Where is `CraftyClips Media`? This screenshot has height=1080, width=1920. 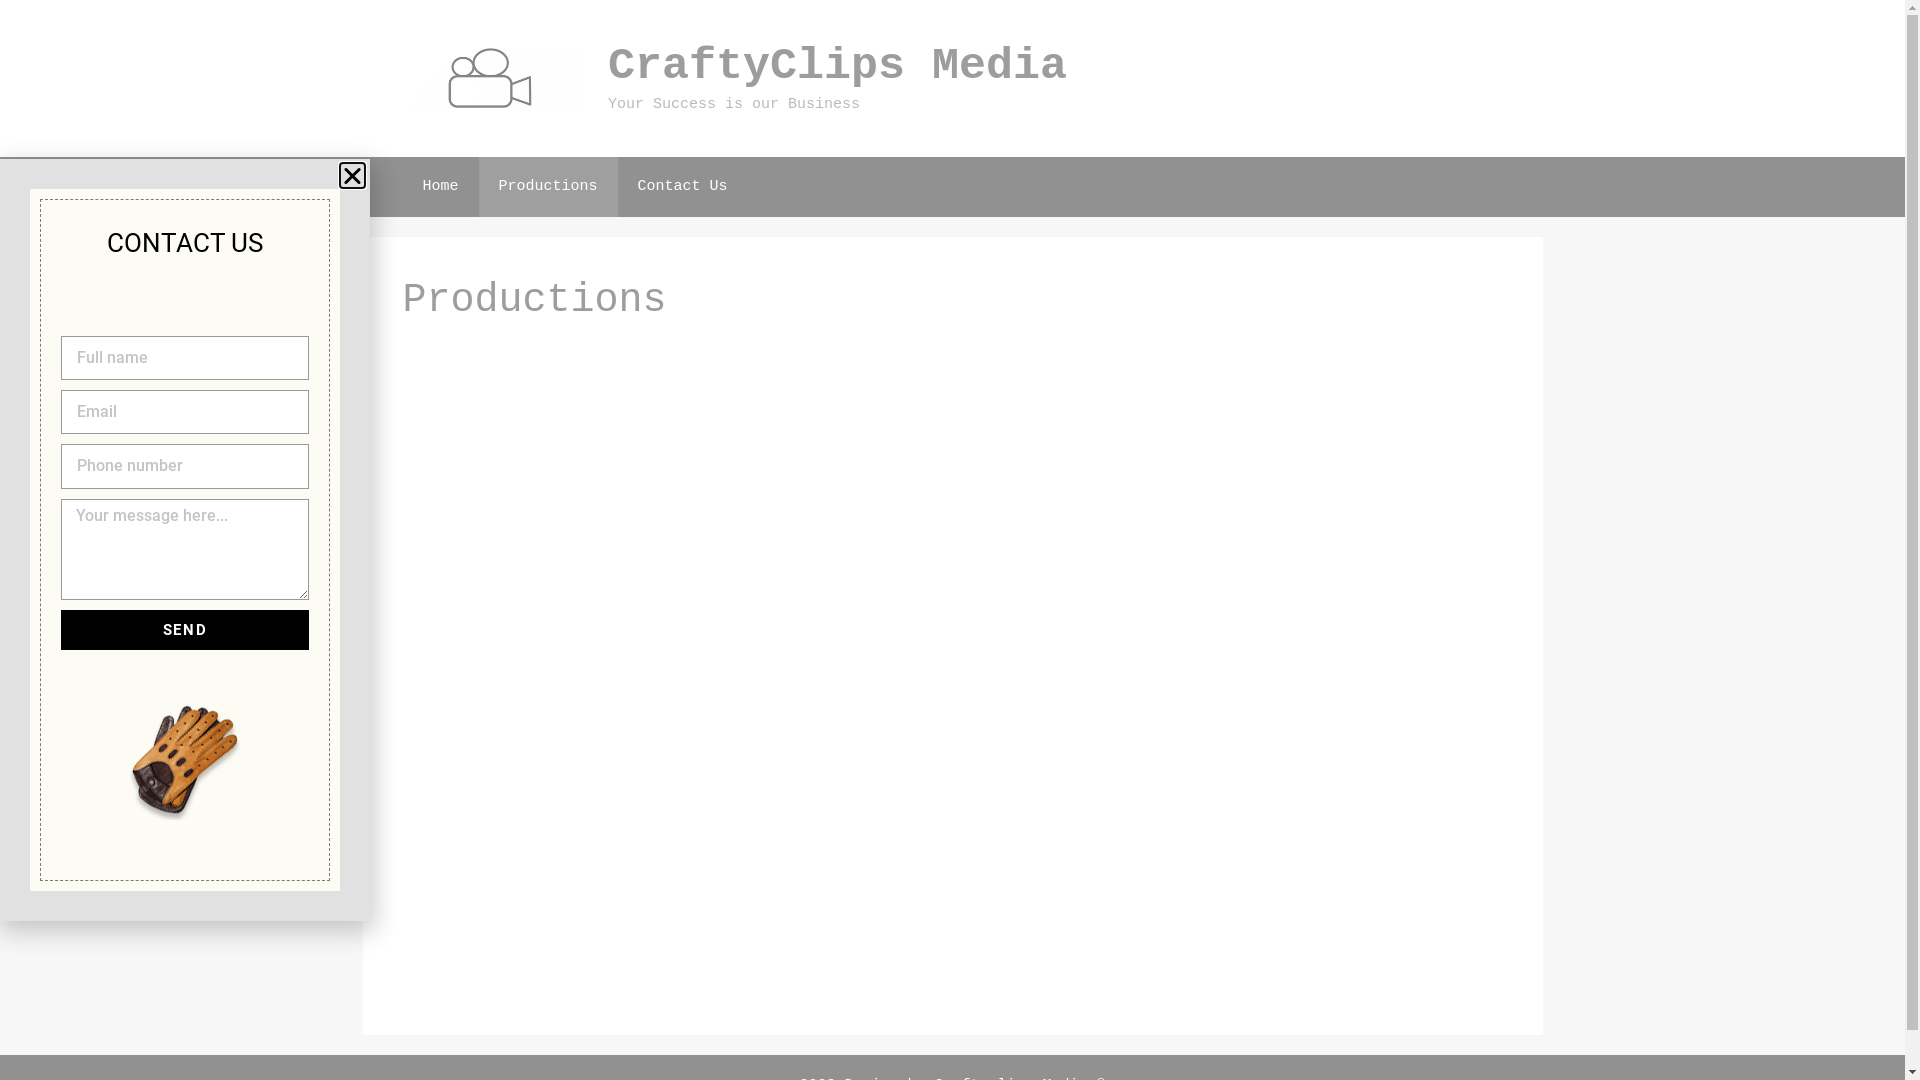 CraftyClips Media is located at coordinates (838, 66).